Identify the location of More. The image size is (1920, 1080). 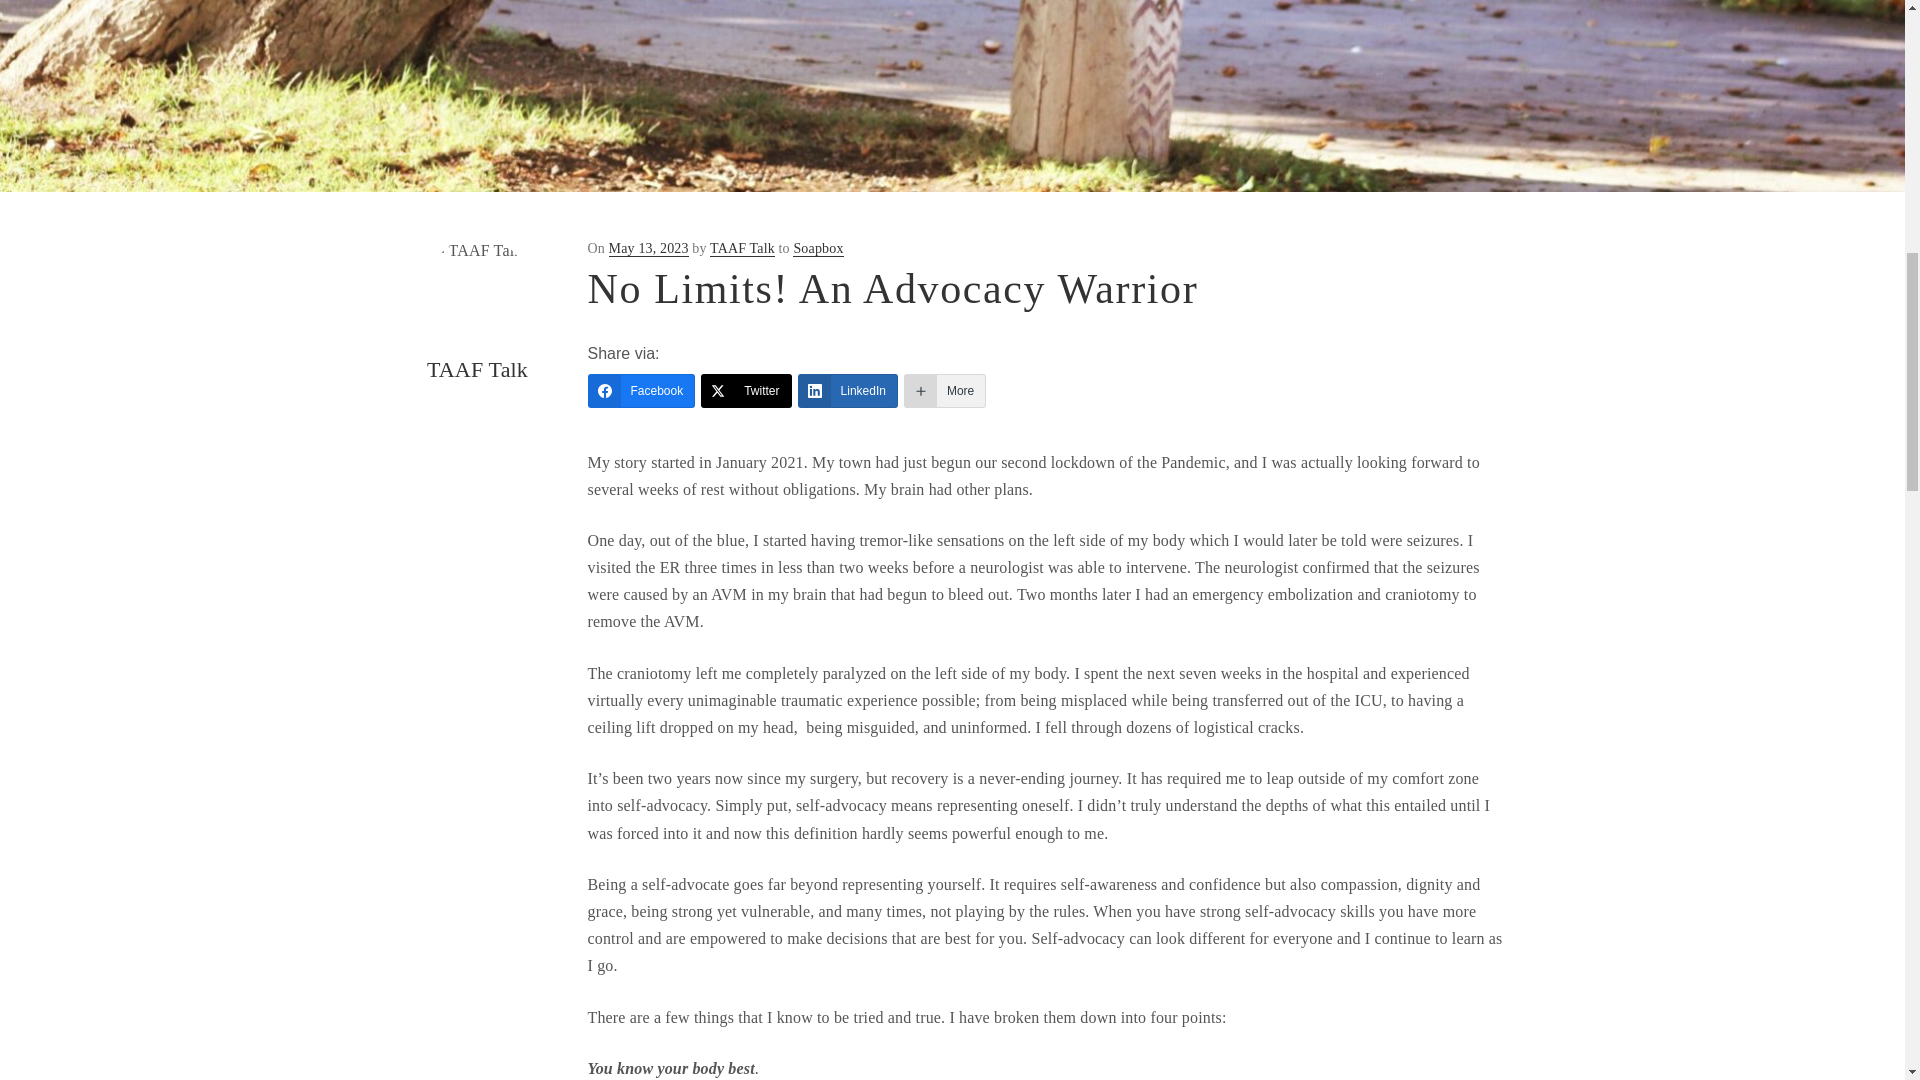
(945, 390).